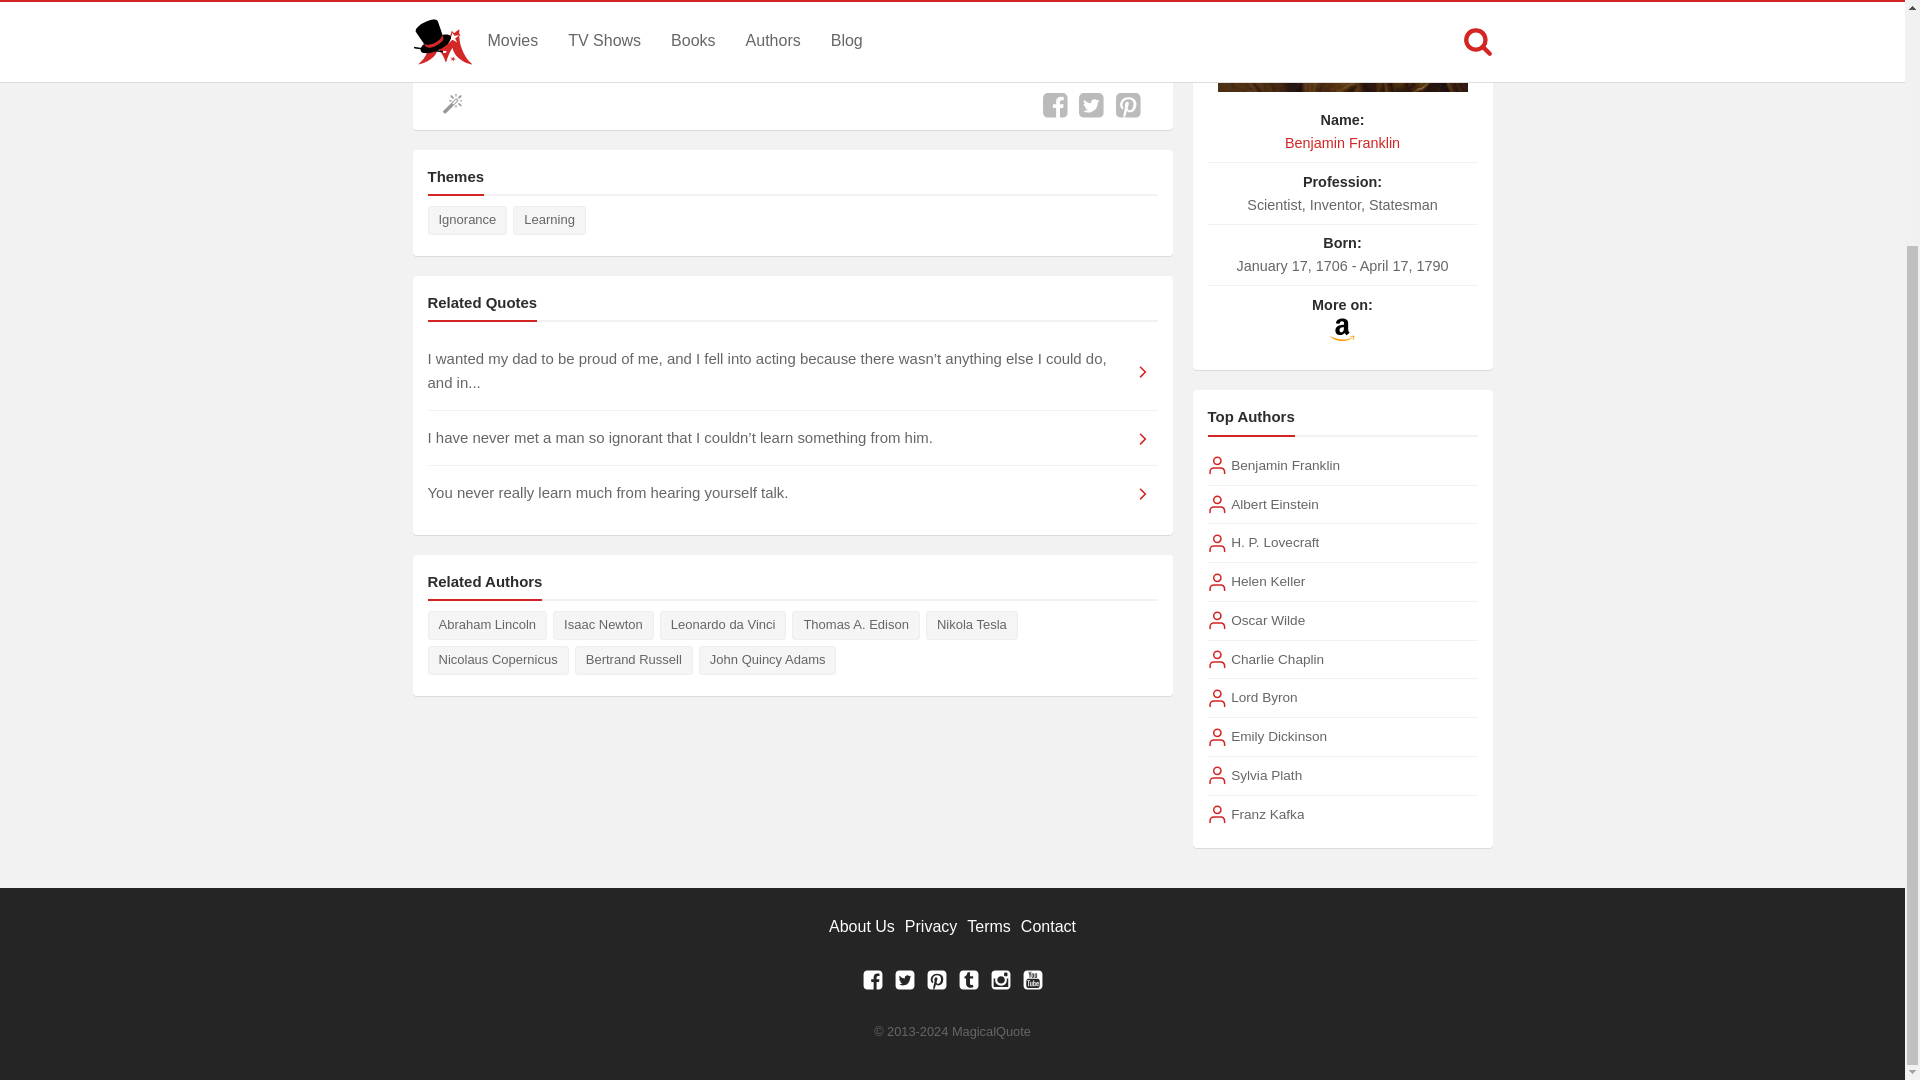 This screenshot has width=1920, height=1080. I want to click on Bertrand Russell, so click(634, 660).